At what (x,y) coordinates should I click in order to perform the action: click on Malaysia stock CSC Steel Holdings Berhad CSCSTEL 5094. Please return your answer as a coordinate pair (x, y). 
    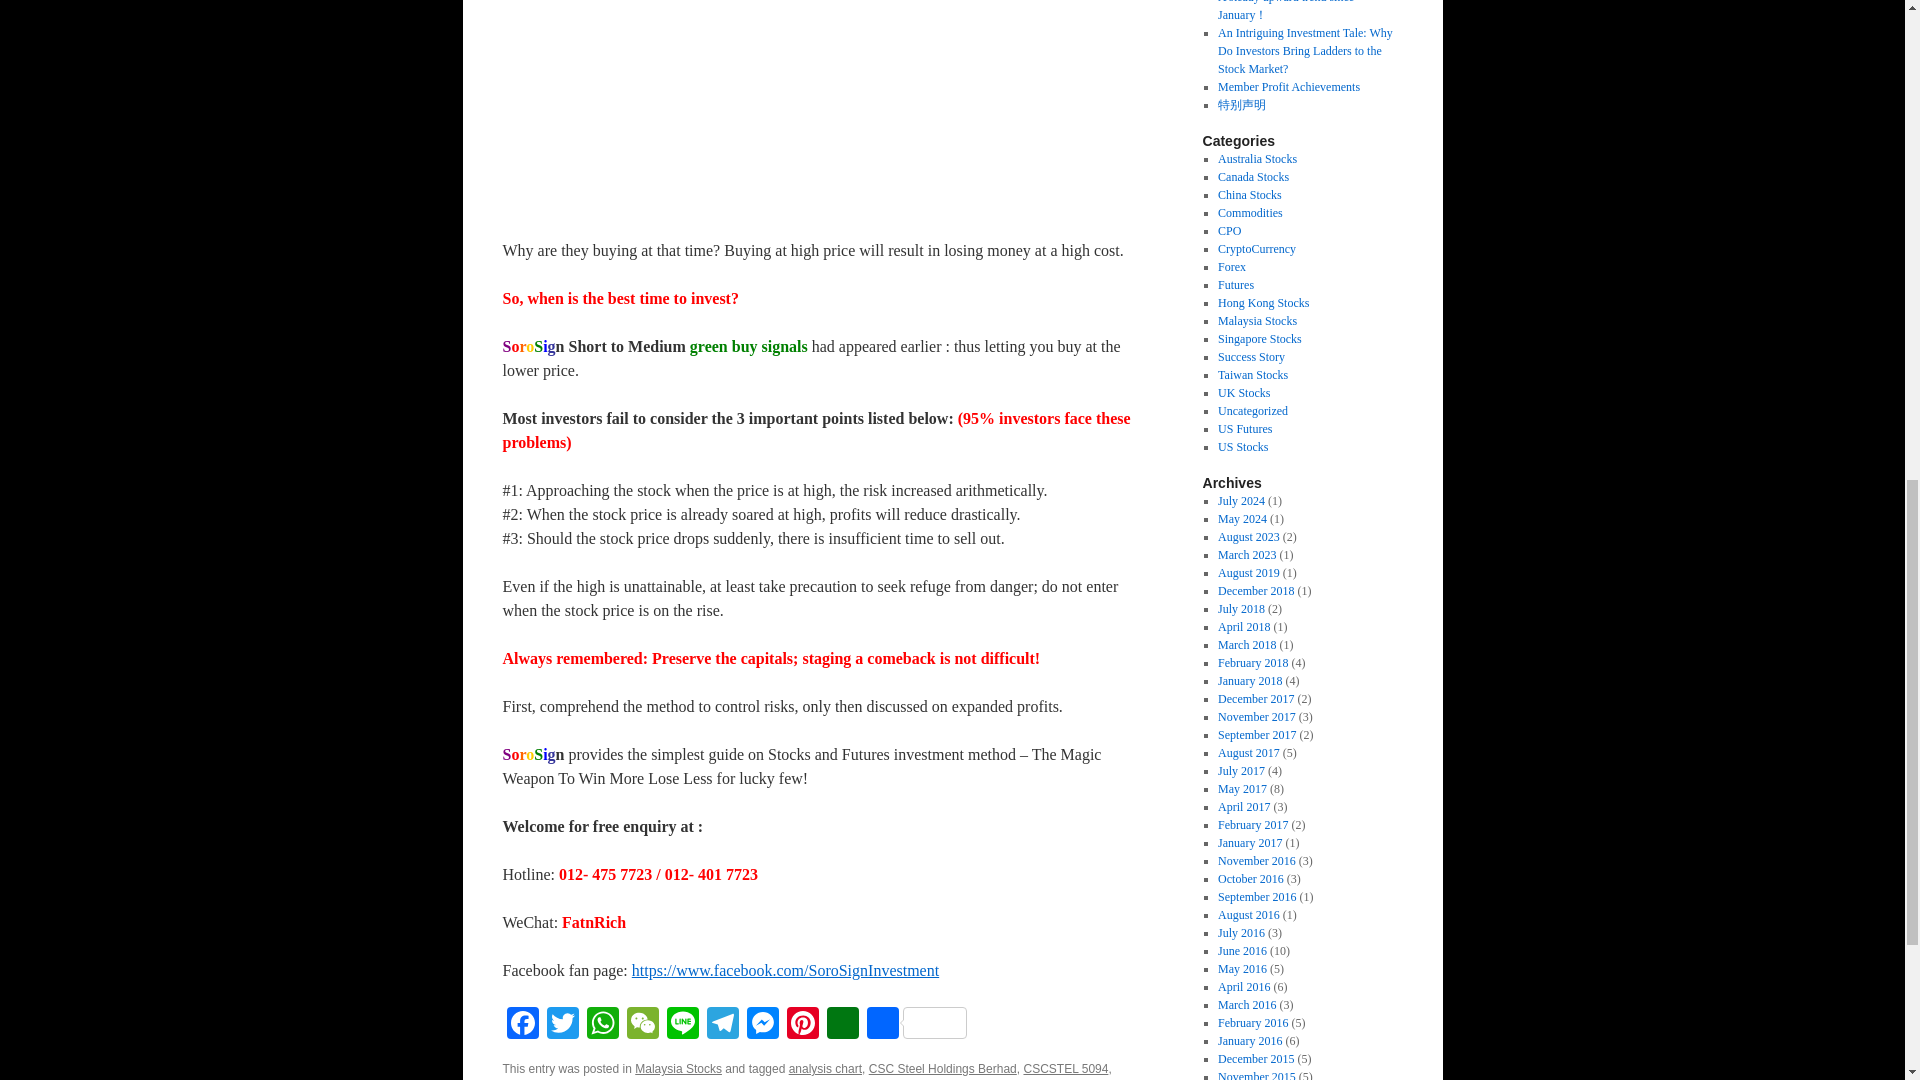
    Looking at the image, I should click on (822, 113).